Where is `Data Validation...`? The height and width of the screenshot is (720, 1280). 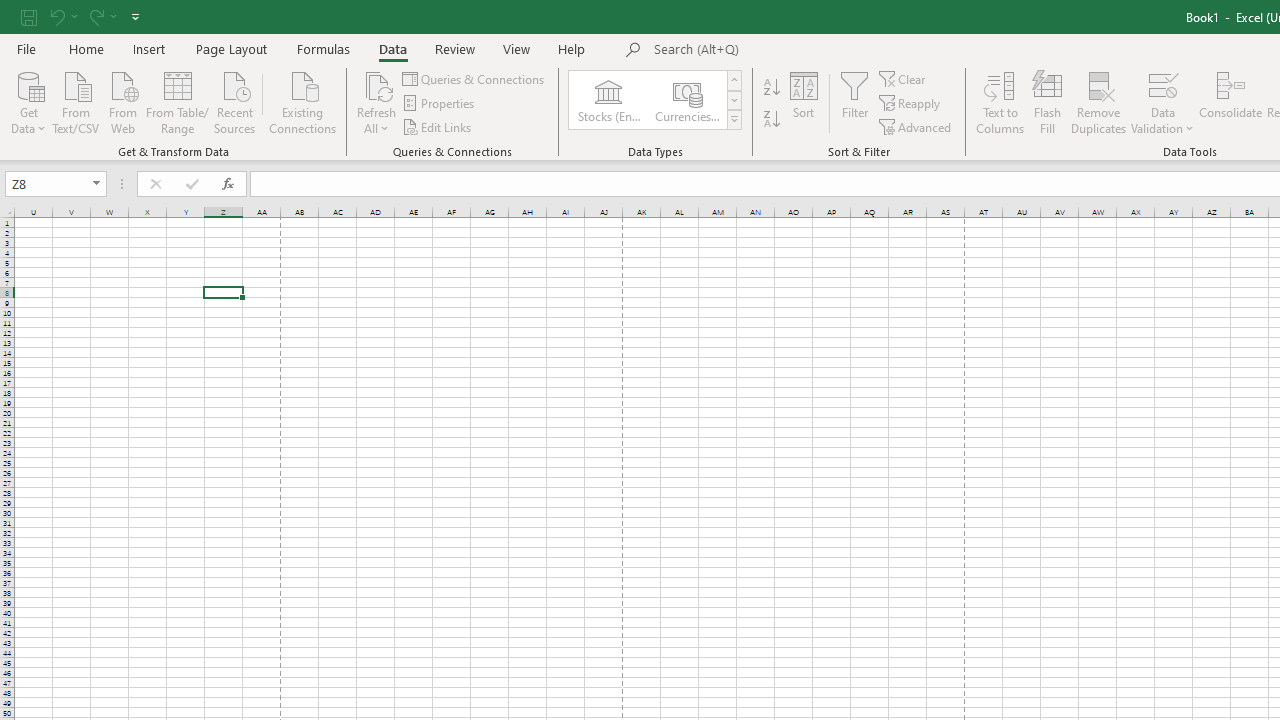 Data Validation... is located at coordinates (1162, 84).